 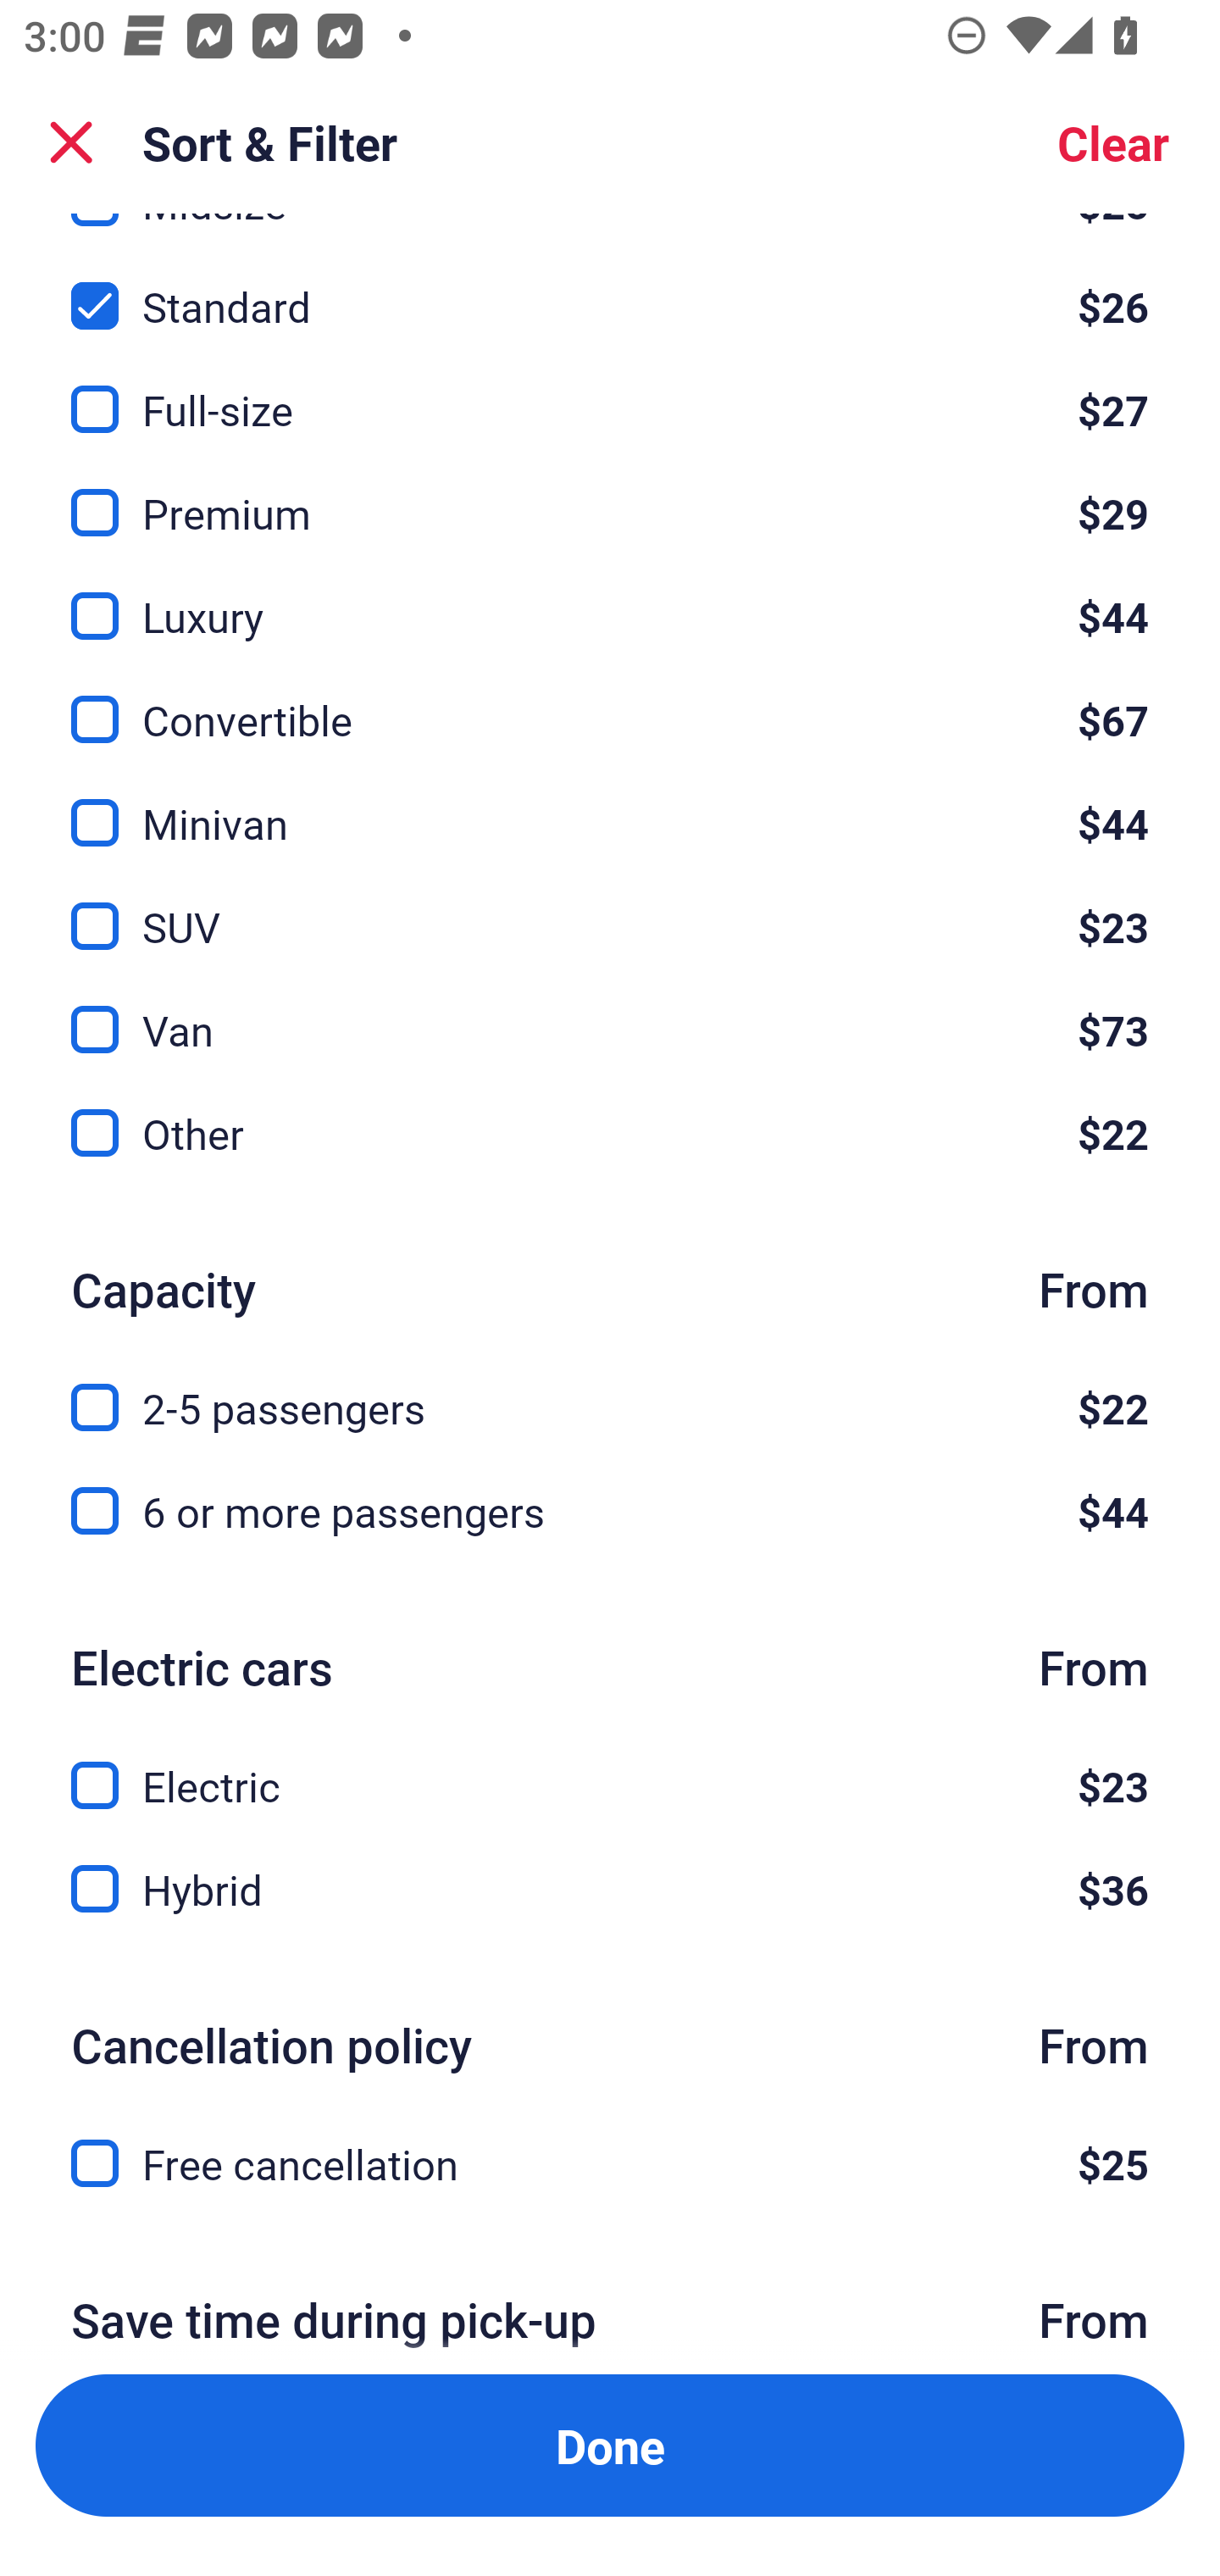 What do you see at coordinates (610, 1890) in the screenshot?
I see `Hybrid, $36 Hybrid $36` at bounding box center [610, 1890].